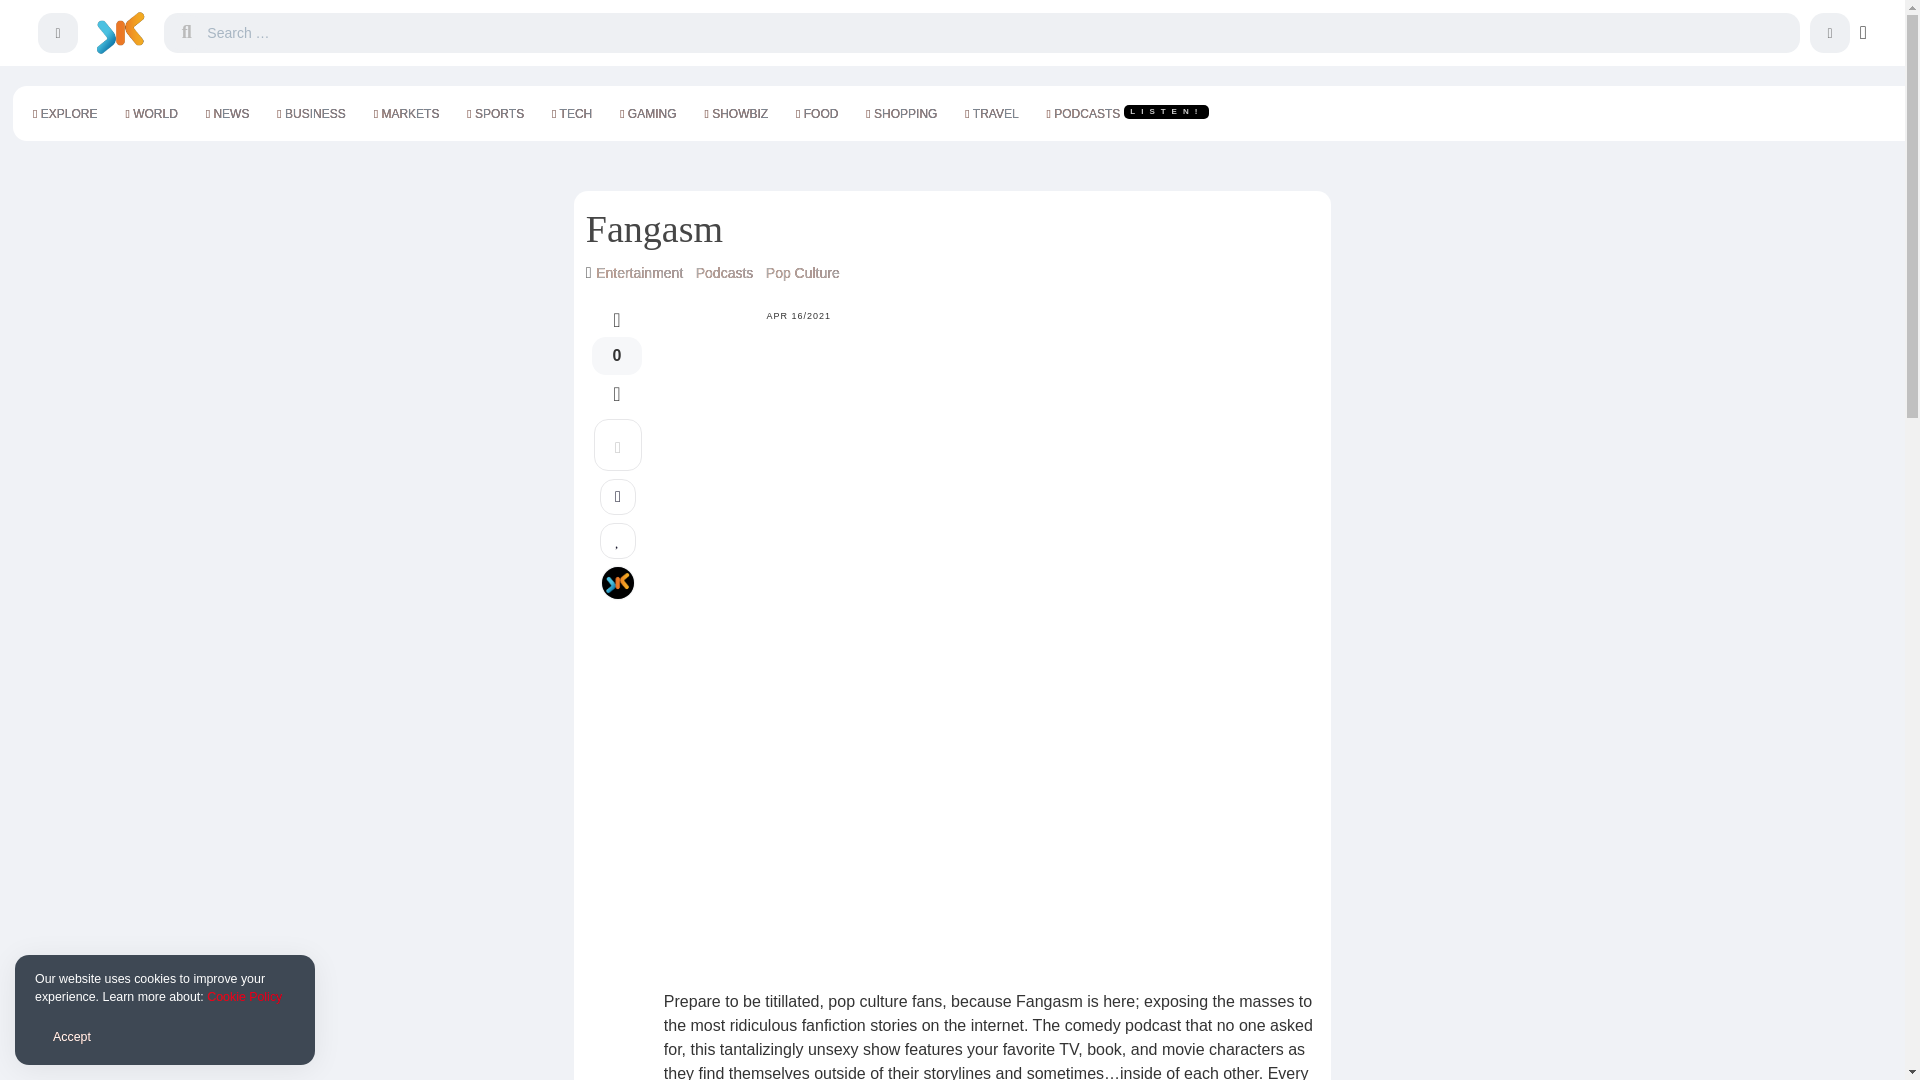 This screenshot has width=1920, height=1080. What do you see at coordinates (999, 32) in the screenshot?
I see `Search for:` at bounding box center [999, 32].